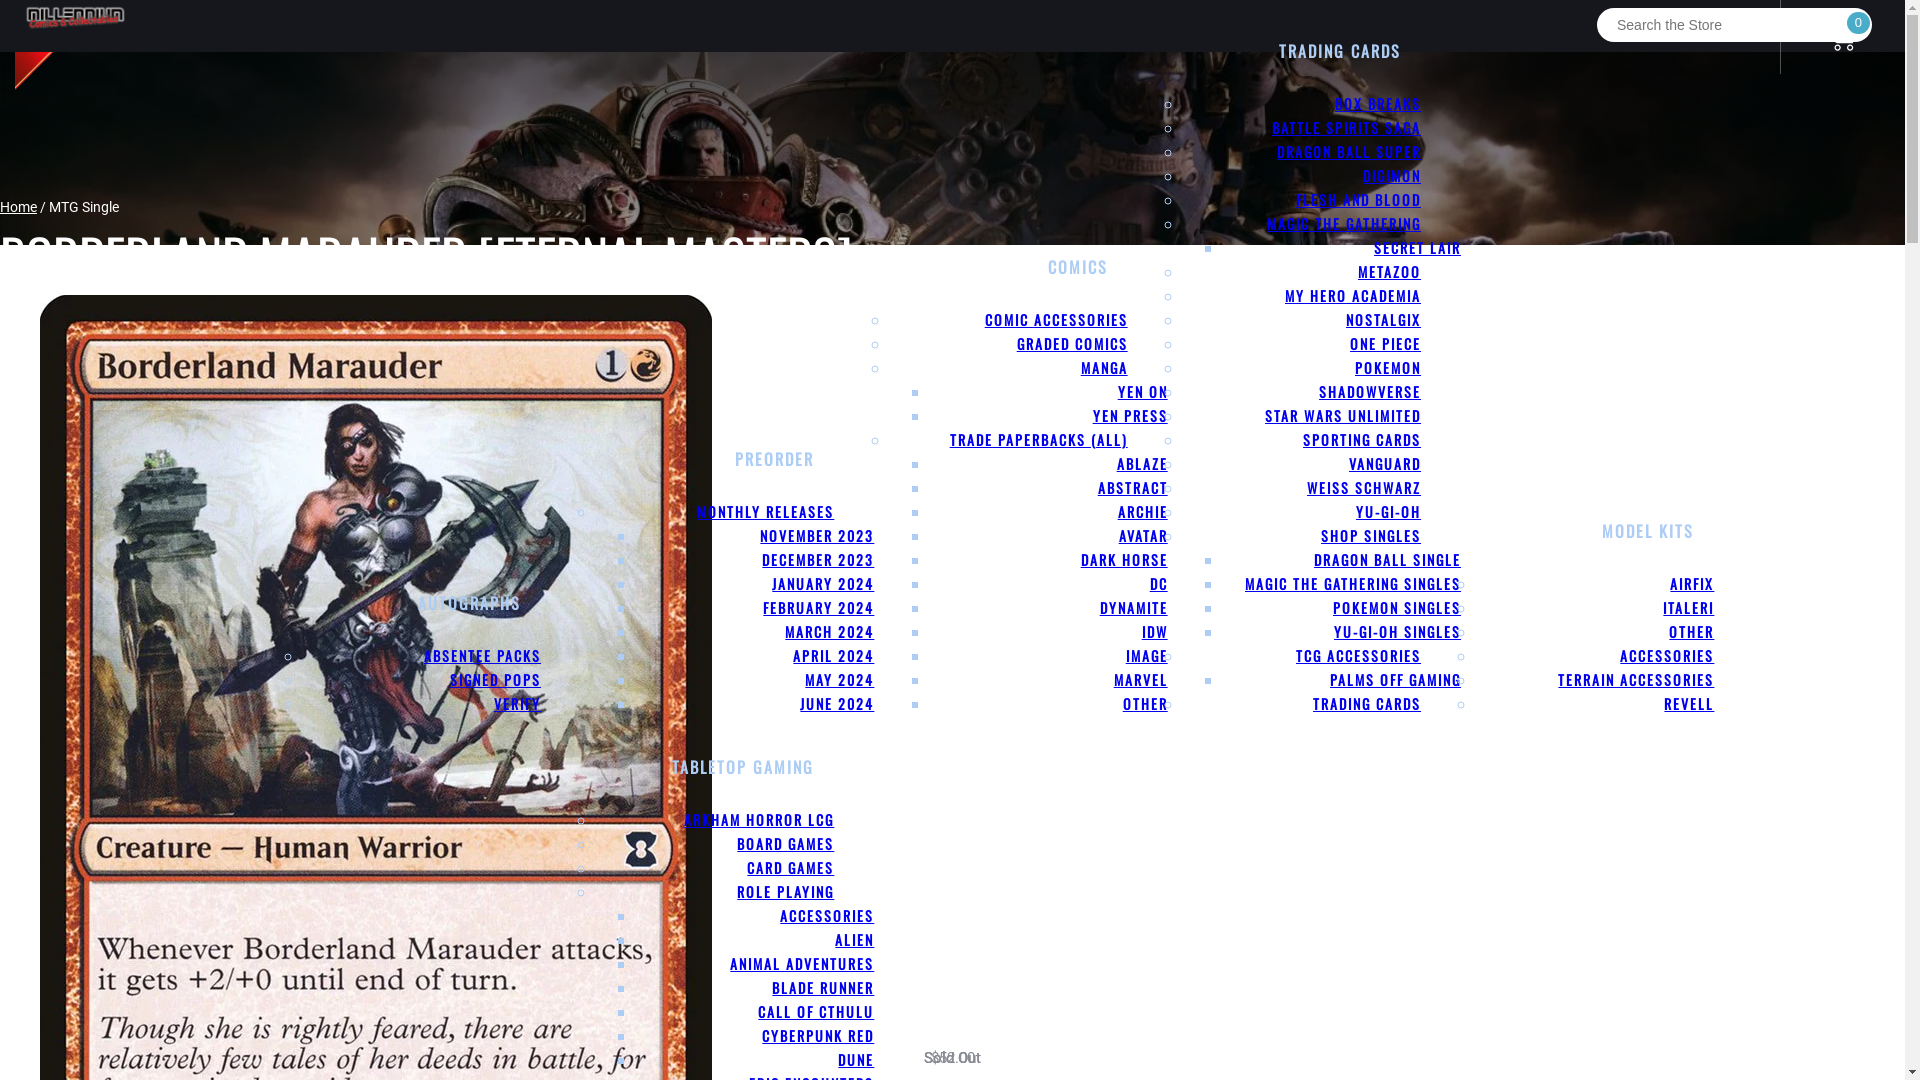 Image resolution: width=1920 pixels, height=1080 pixels. Describe the element at coordinates (746, 767) in the screenshot. I see `TABLETOP GAMING` at that location.